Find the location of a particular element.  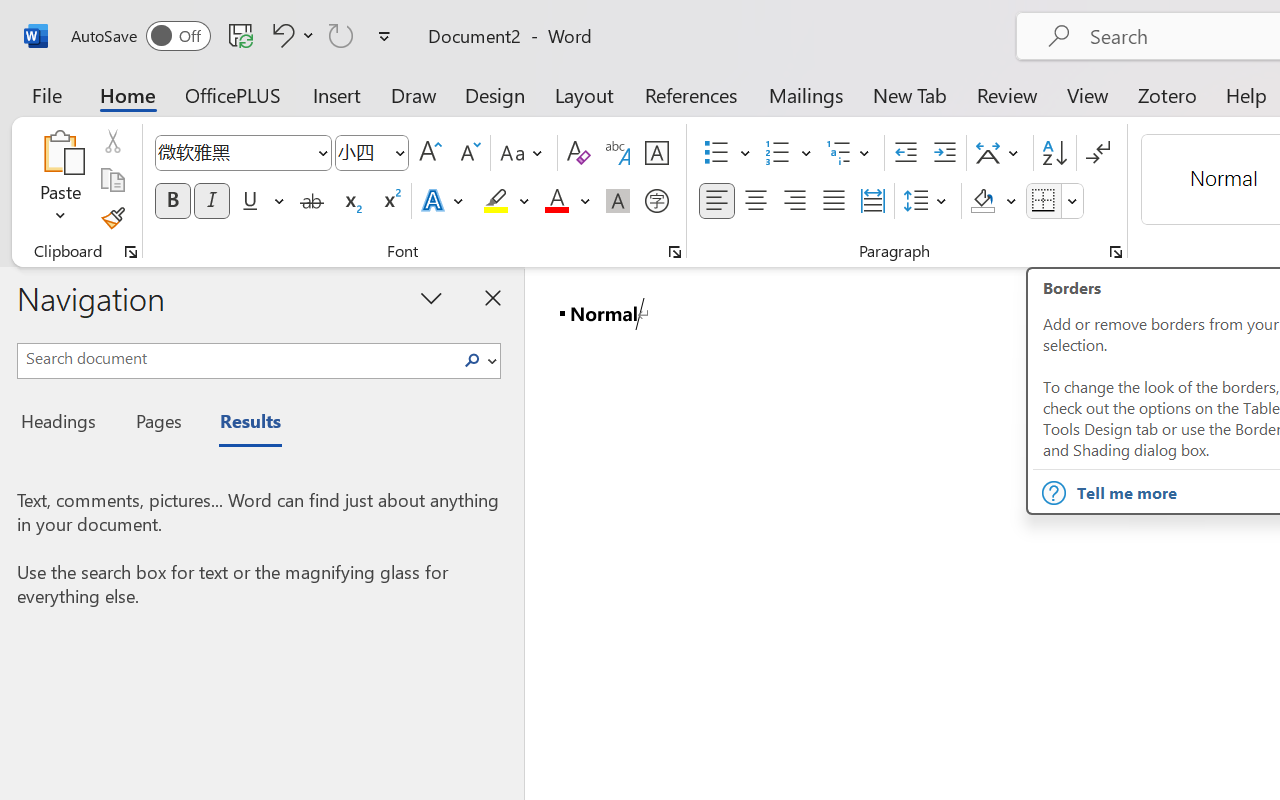

View is located at coordinates (1088, 94).